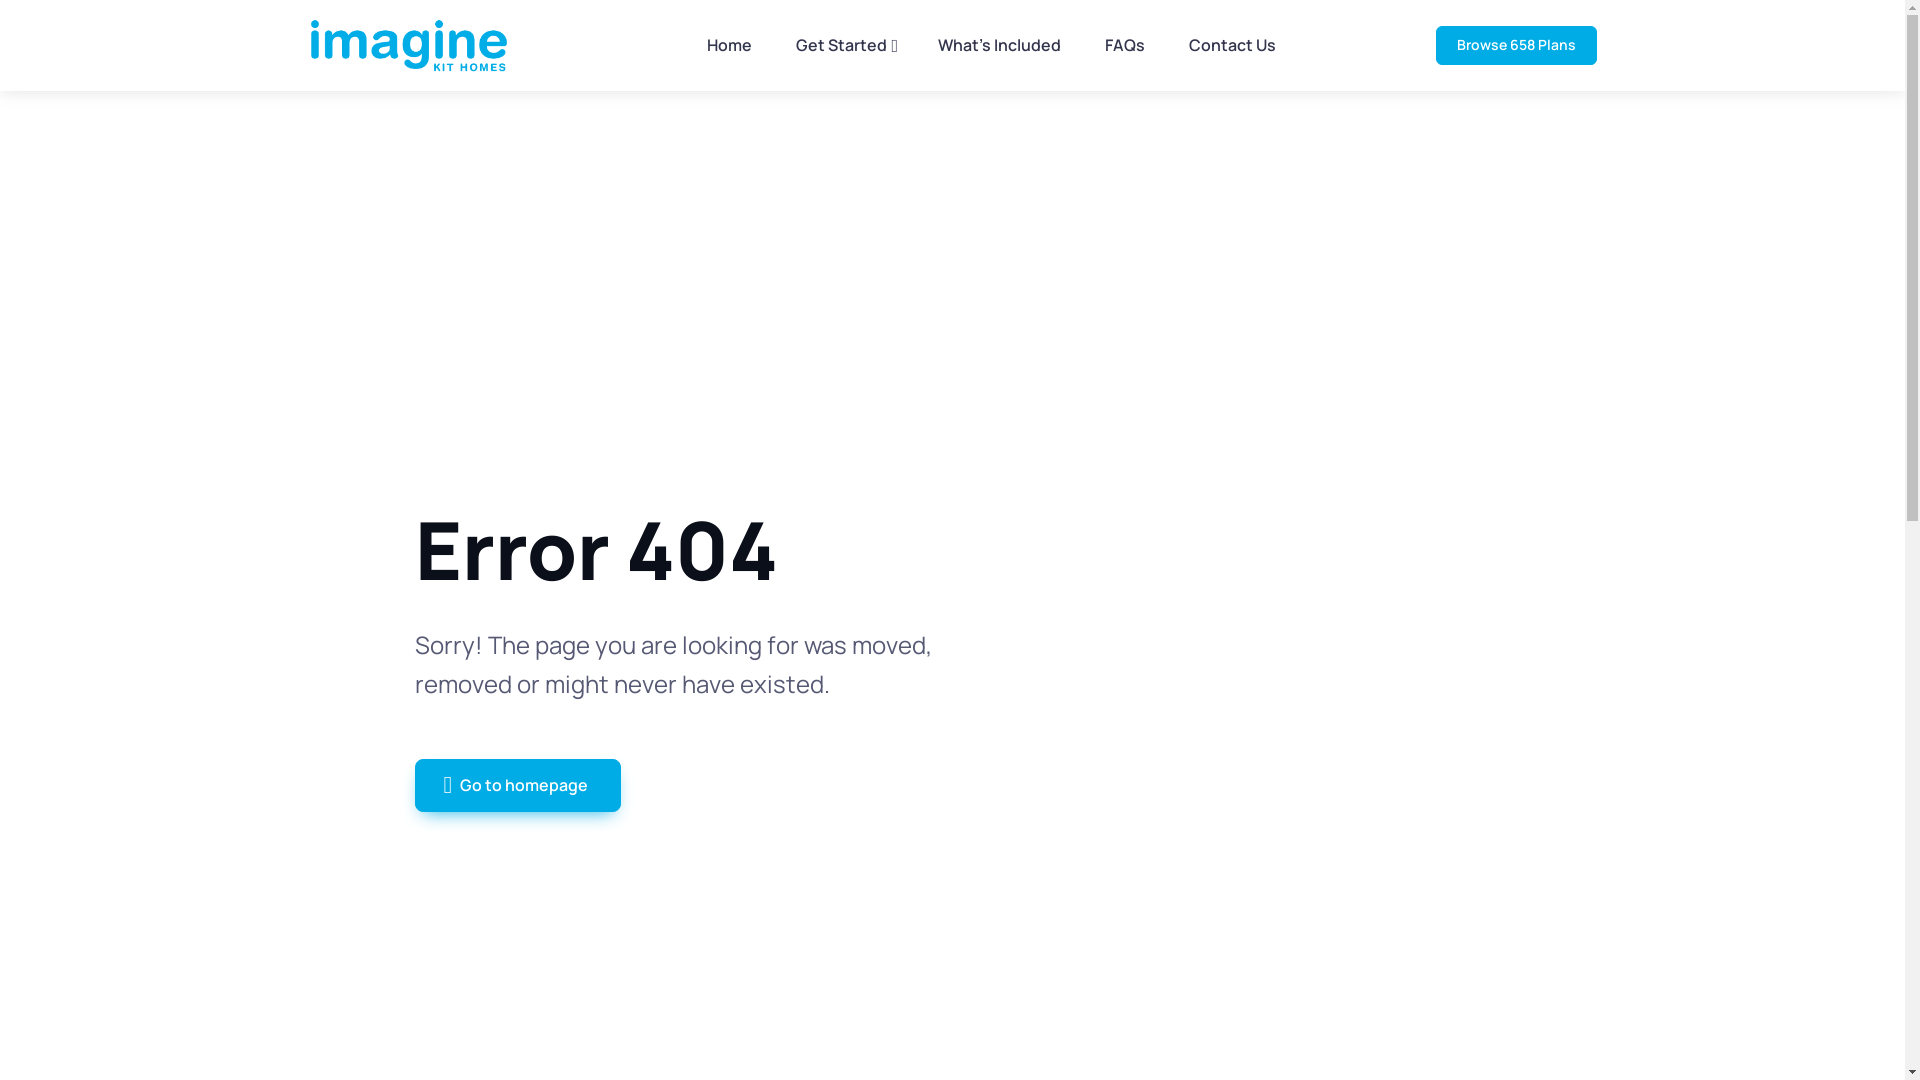 This screenshot has width=1920, height=1080. I want to click on Get Started, so click(845, 46).